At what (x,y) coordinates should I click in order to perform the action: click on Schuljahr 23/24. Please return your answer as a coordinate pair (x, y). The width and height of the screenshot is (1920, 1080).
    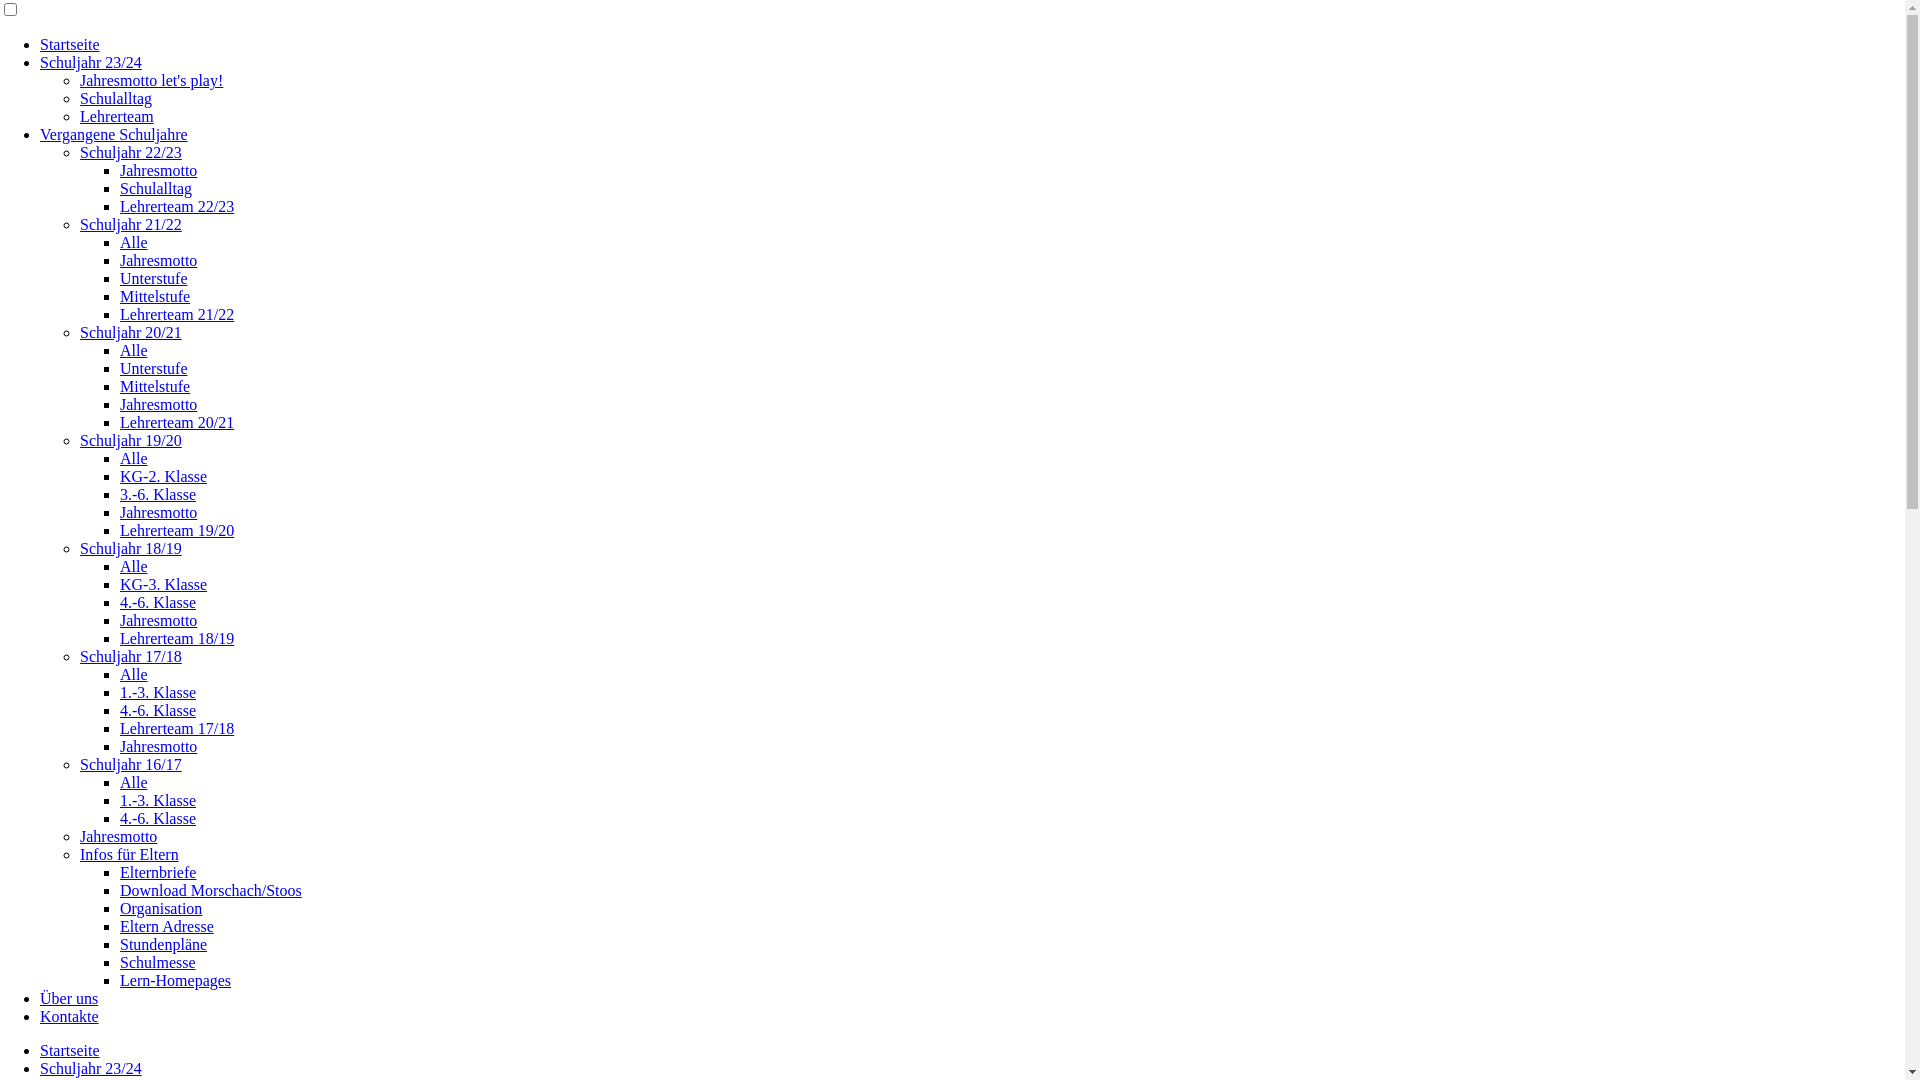
    Looking at the image, I should click on (91, 1068).